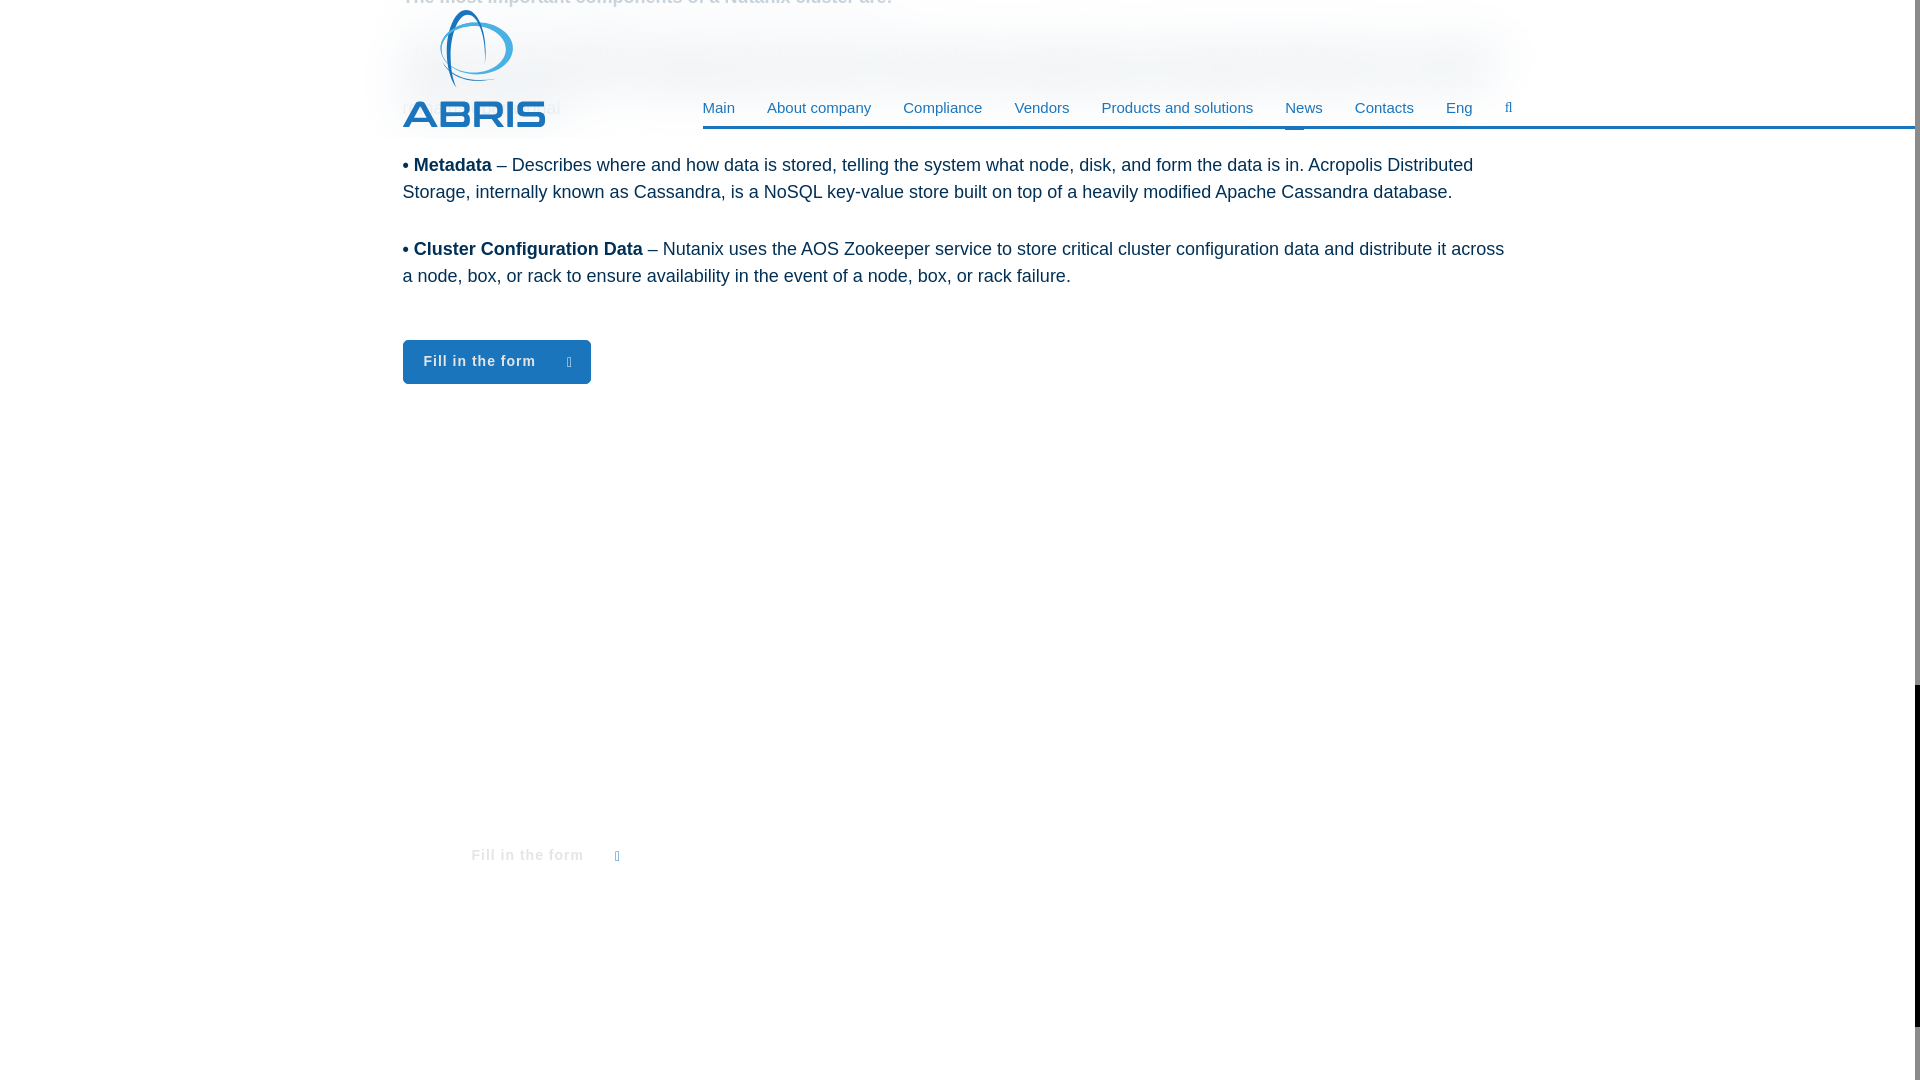 The width and height of the screenshot is (1920, 1080). What do you see at coordinates (1449, 634) in the screenshot?
I see `About company` at bounding box center [1449, 634].